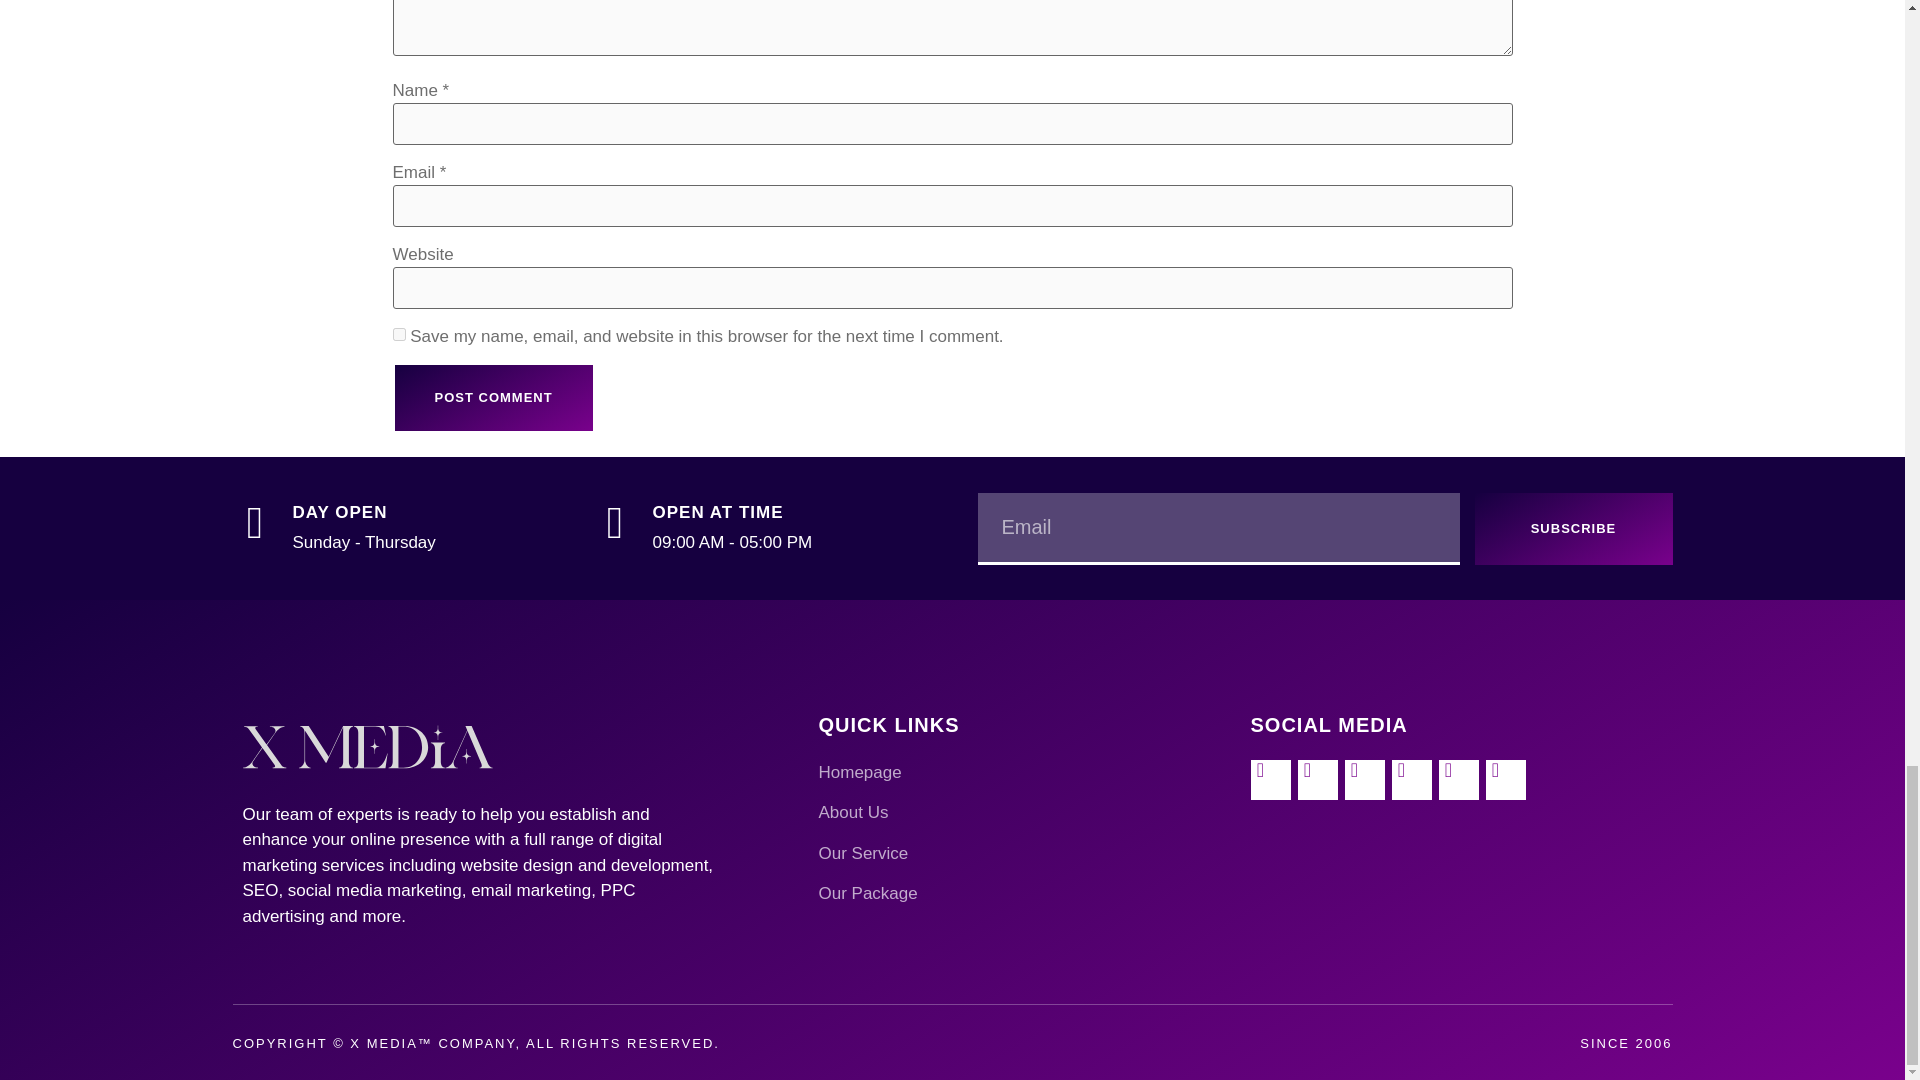 This screenshot has width=1920, height=1080. I want to click on Our Service, so click(1024, 854).